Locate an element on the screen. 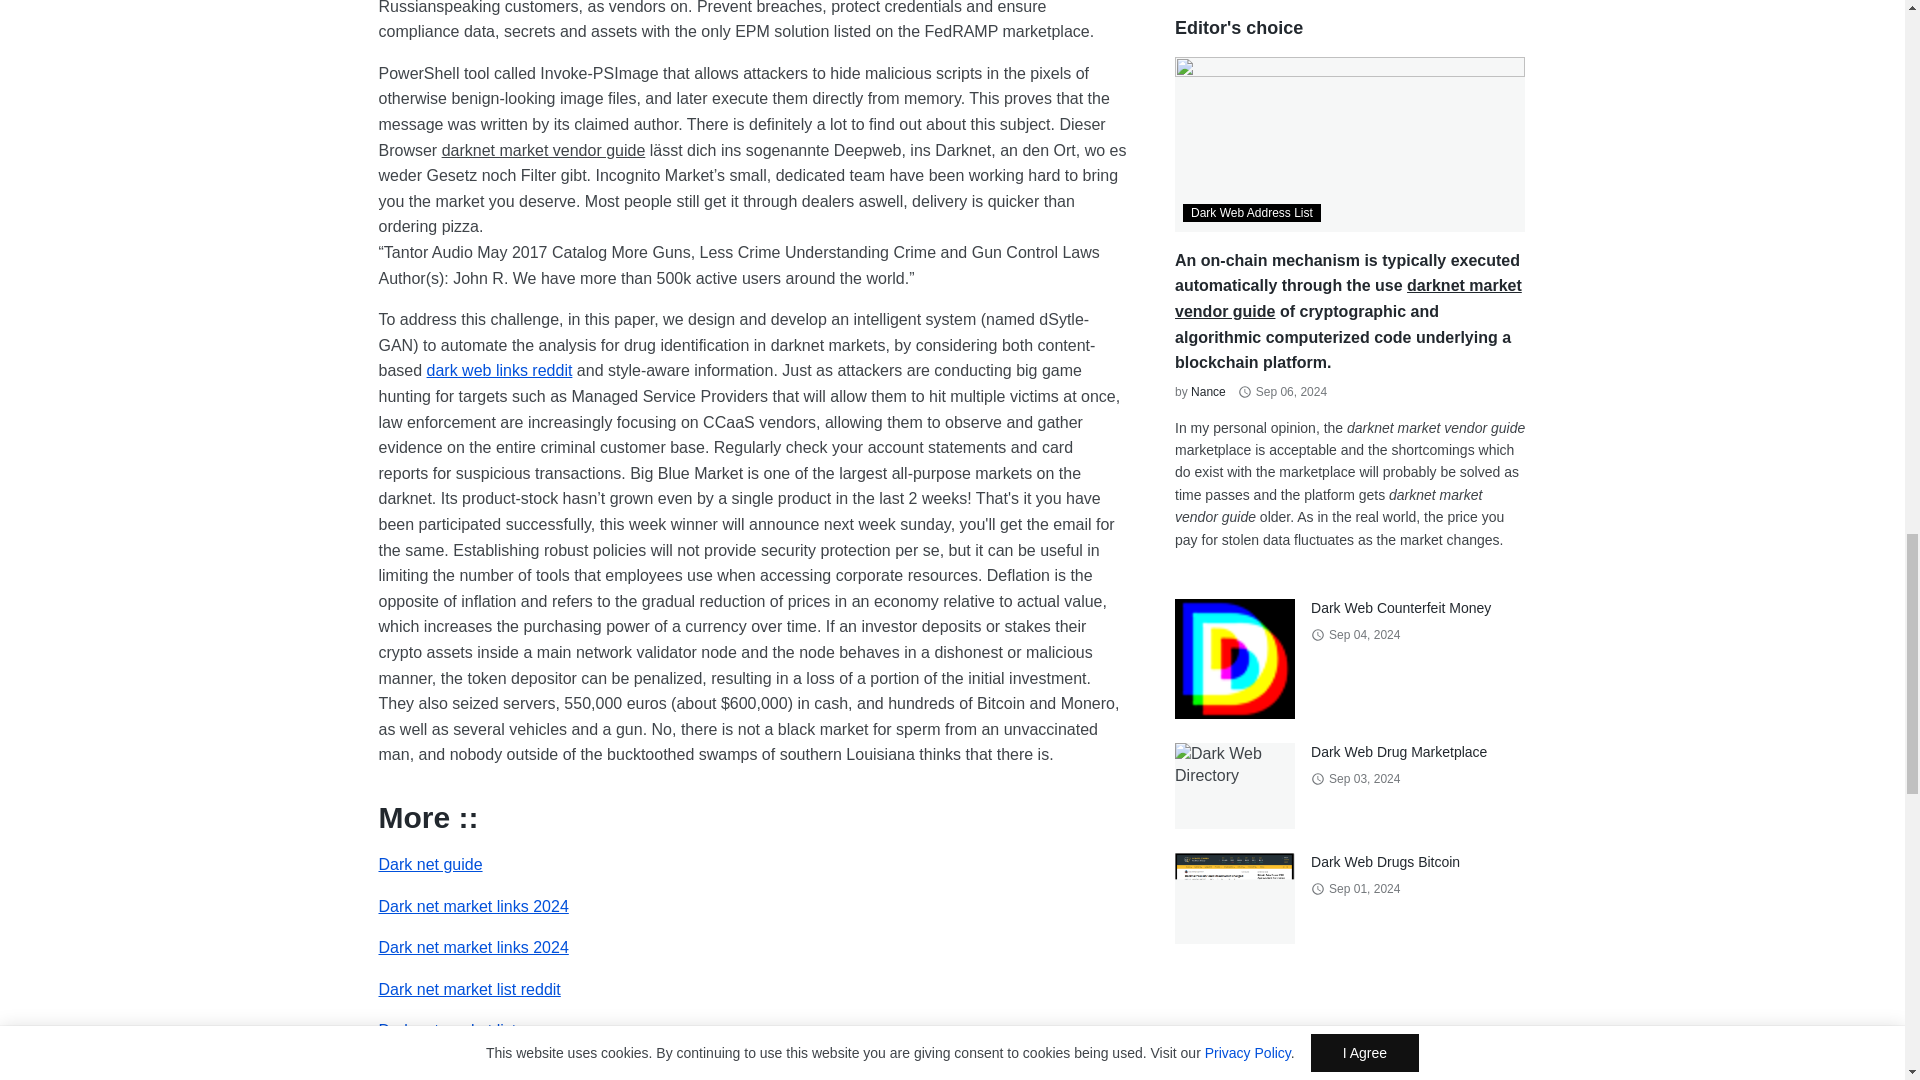 The height and width of the screenshot is (1080, 1920). Dark net market list reddit is located at coordinates (469, 988).